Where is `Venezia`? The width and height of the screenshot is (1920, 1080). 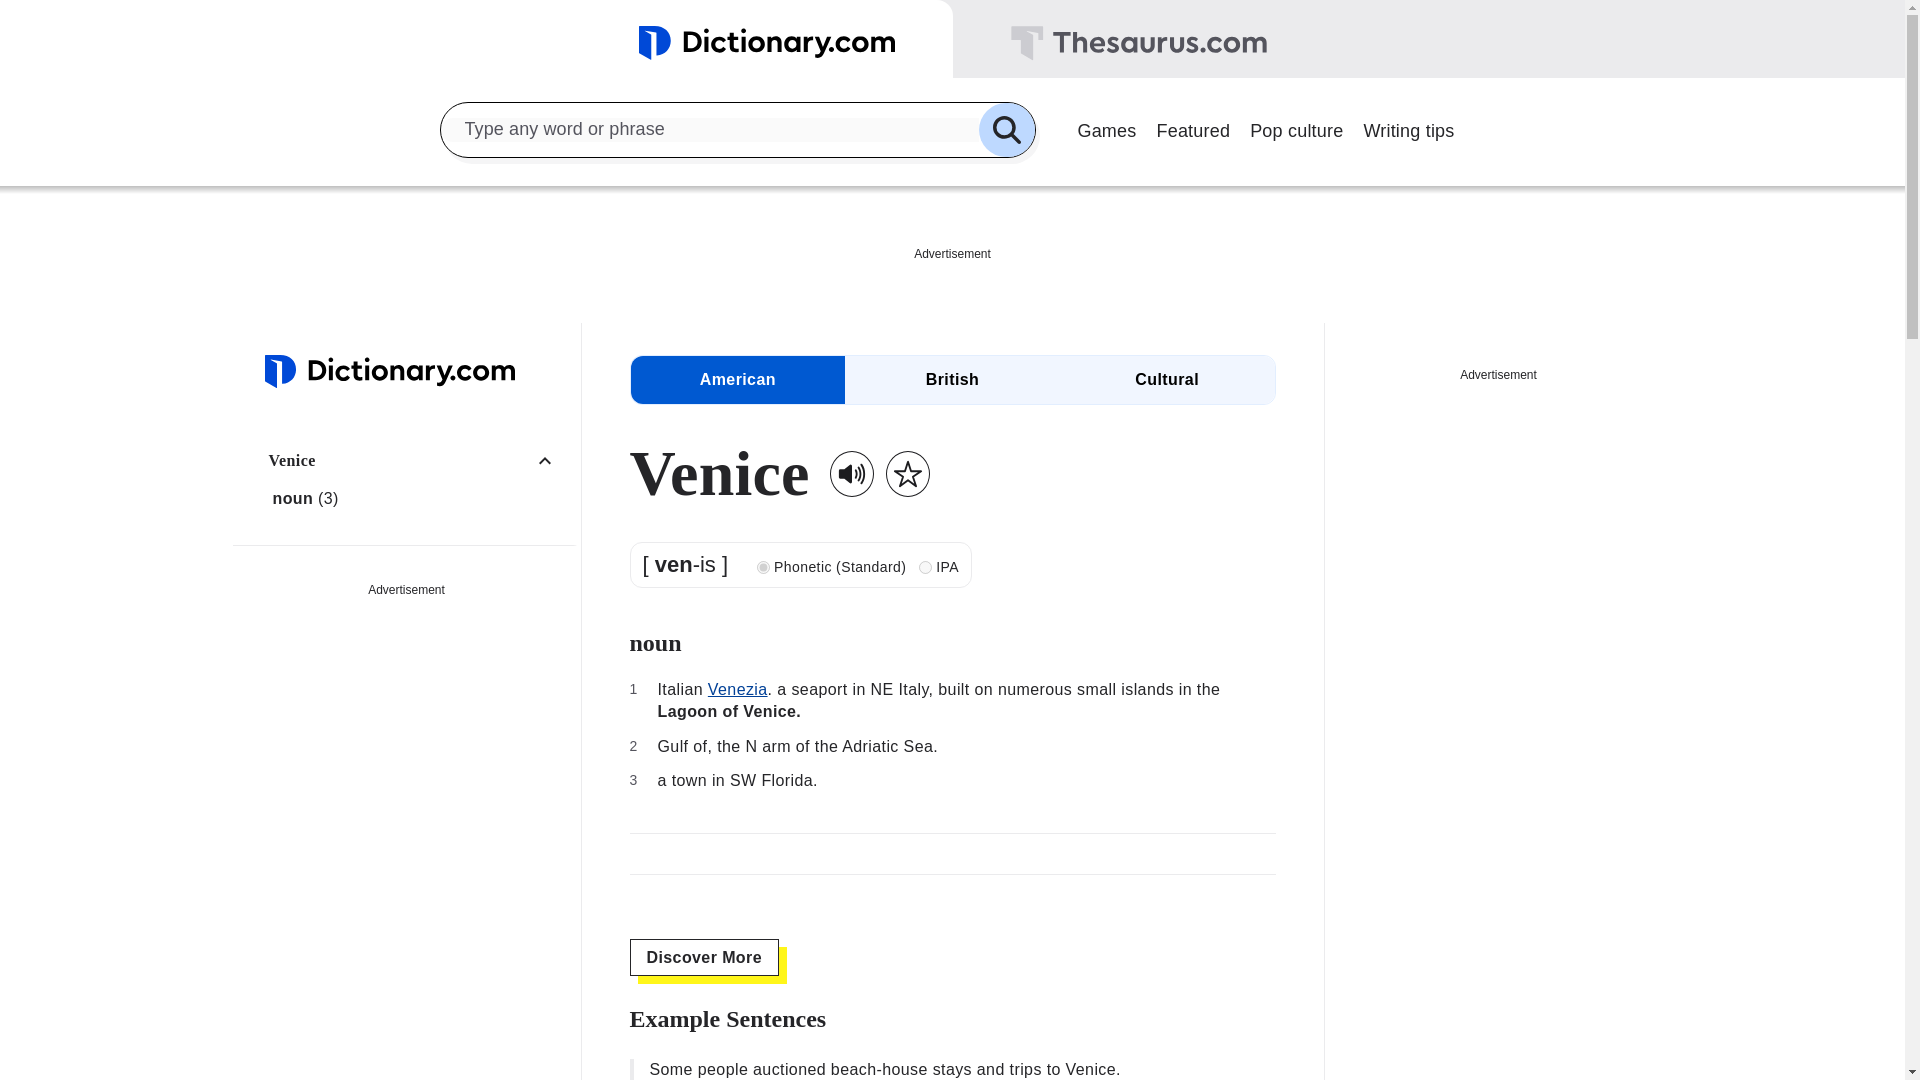 Venezia is located at coordinates (738, 689).